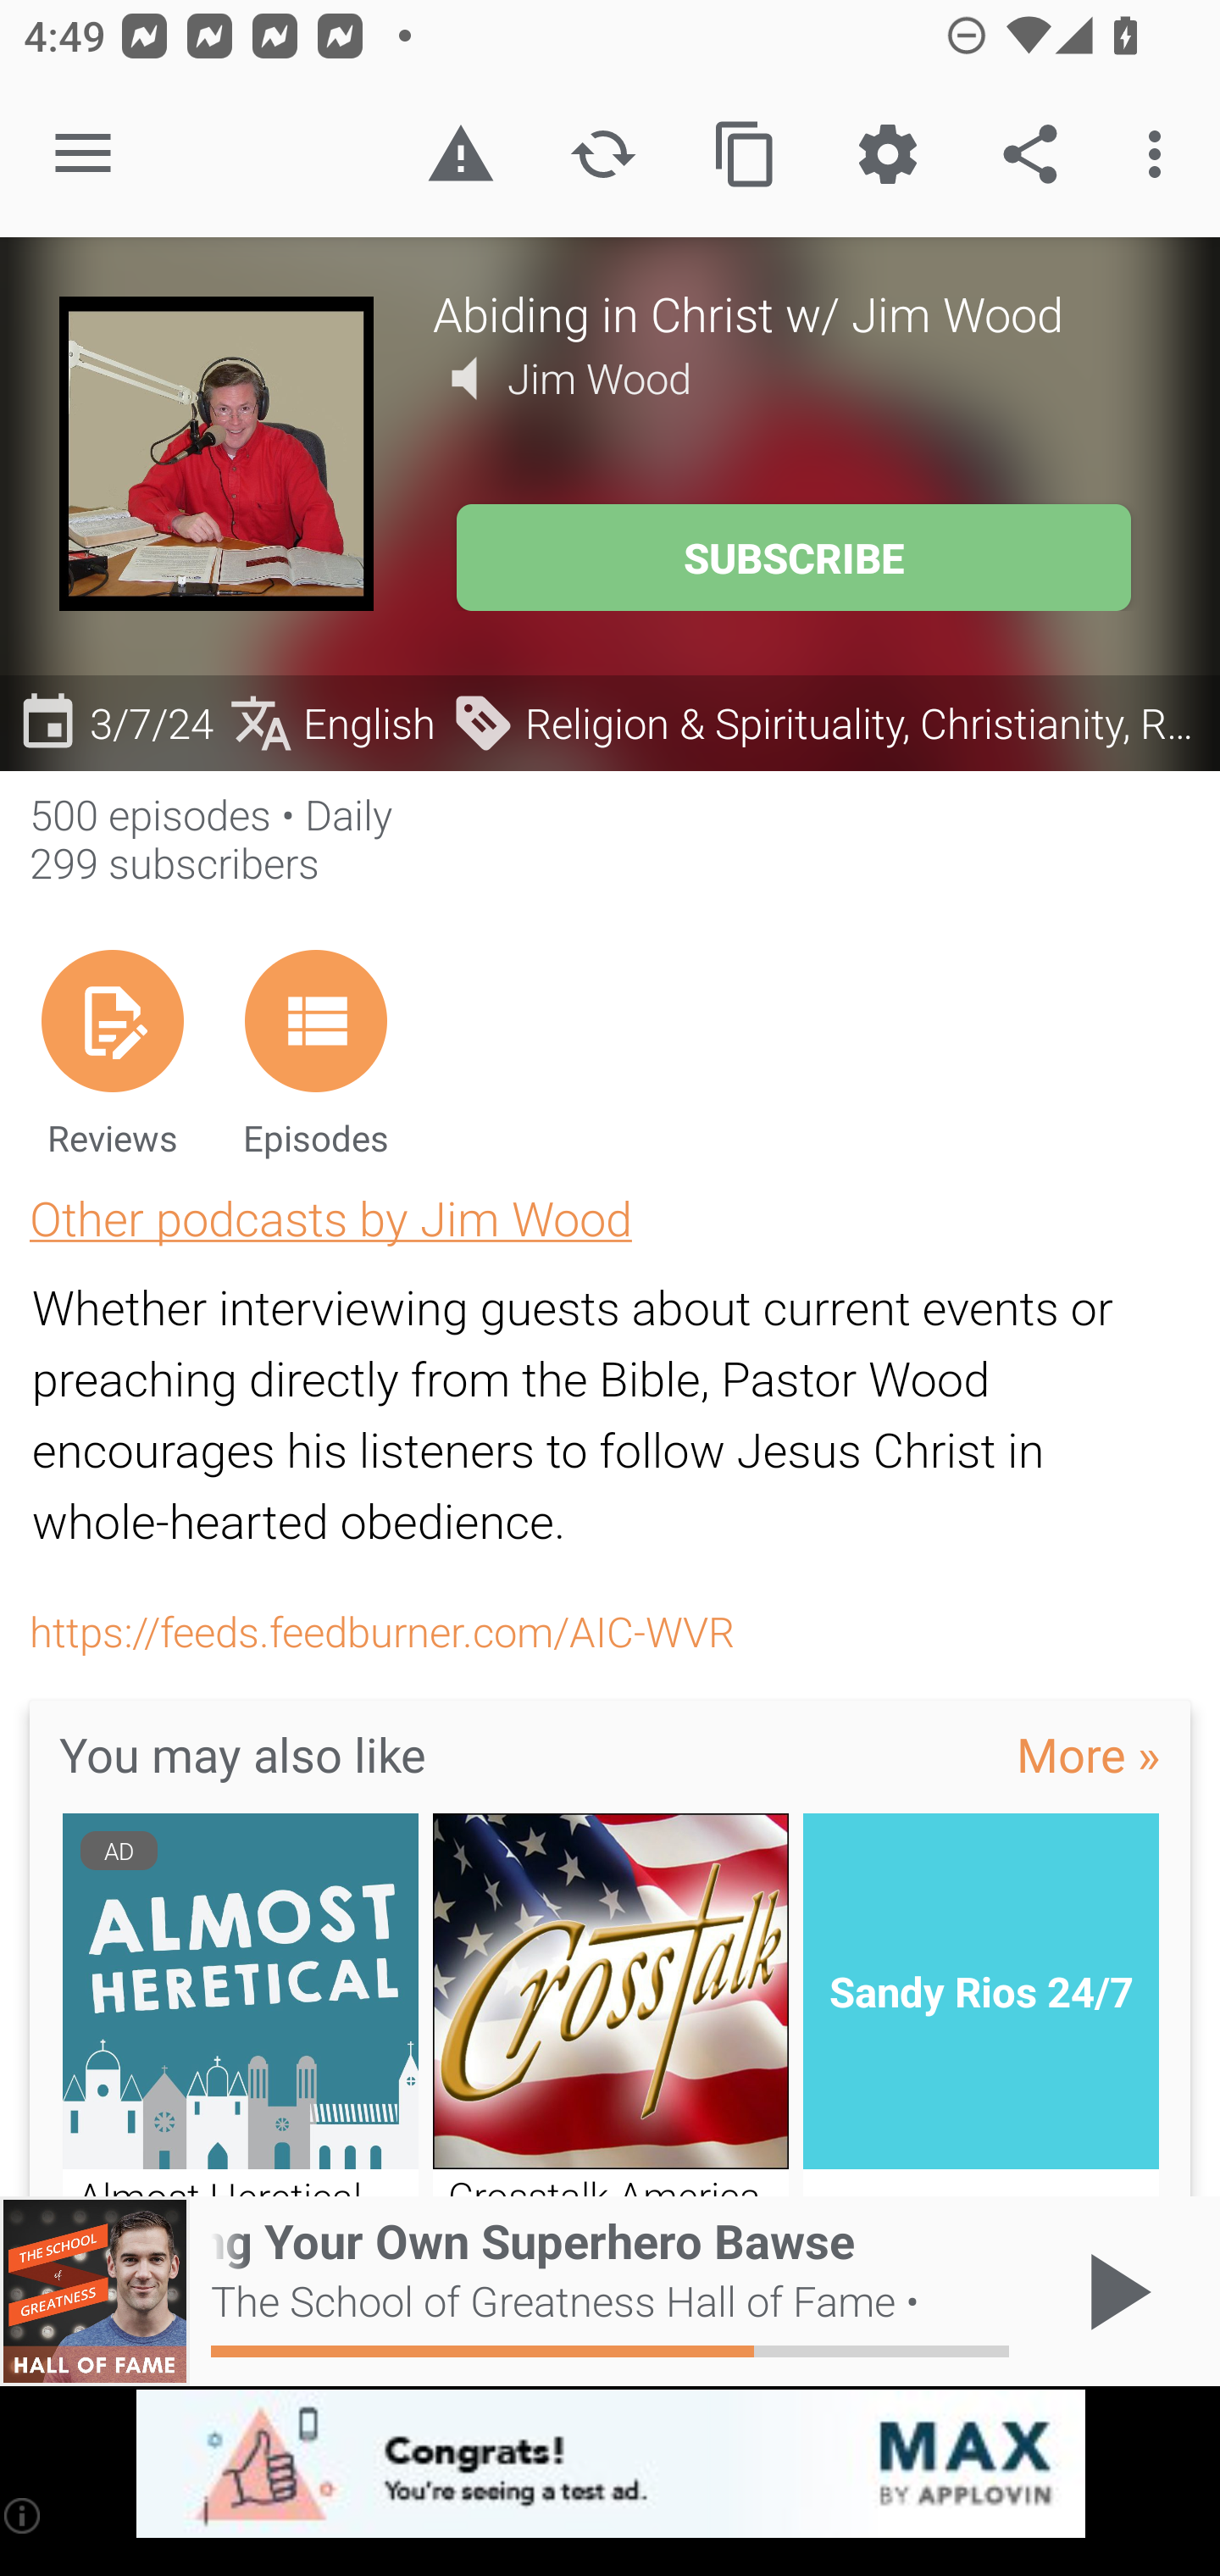  What do you see at coordinates (600, 378) in the screenshot?
I see `Jim Wood` at bounding box center [600, 378].